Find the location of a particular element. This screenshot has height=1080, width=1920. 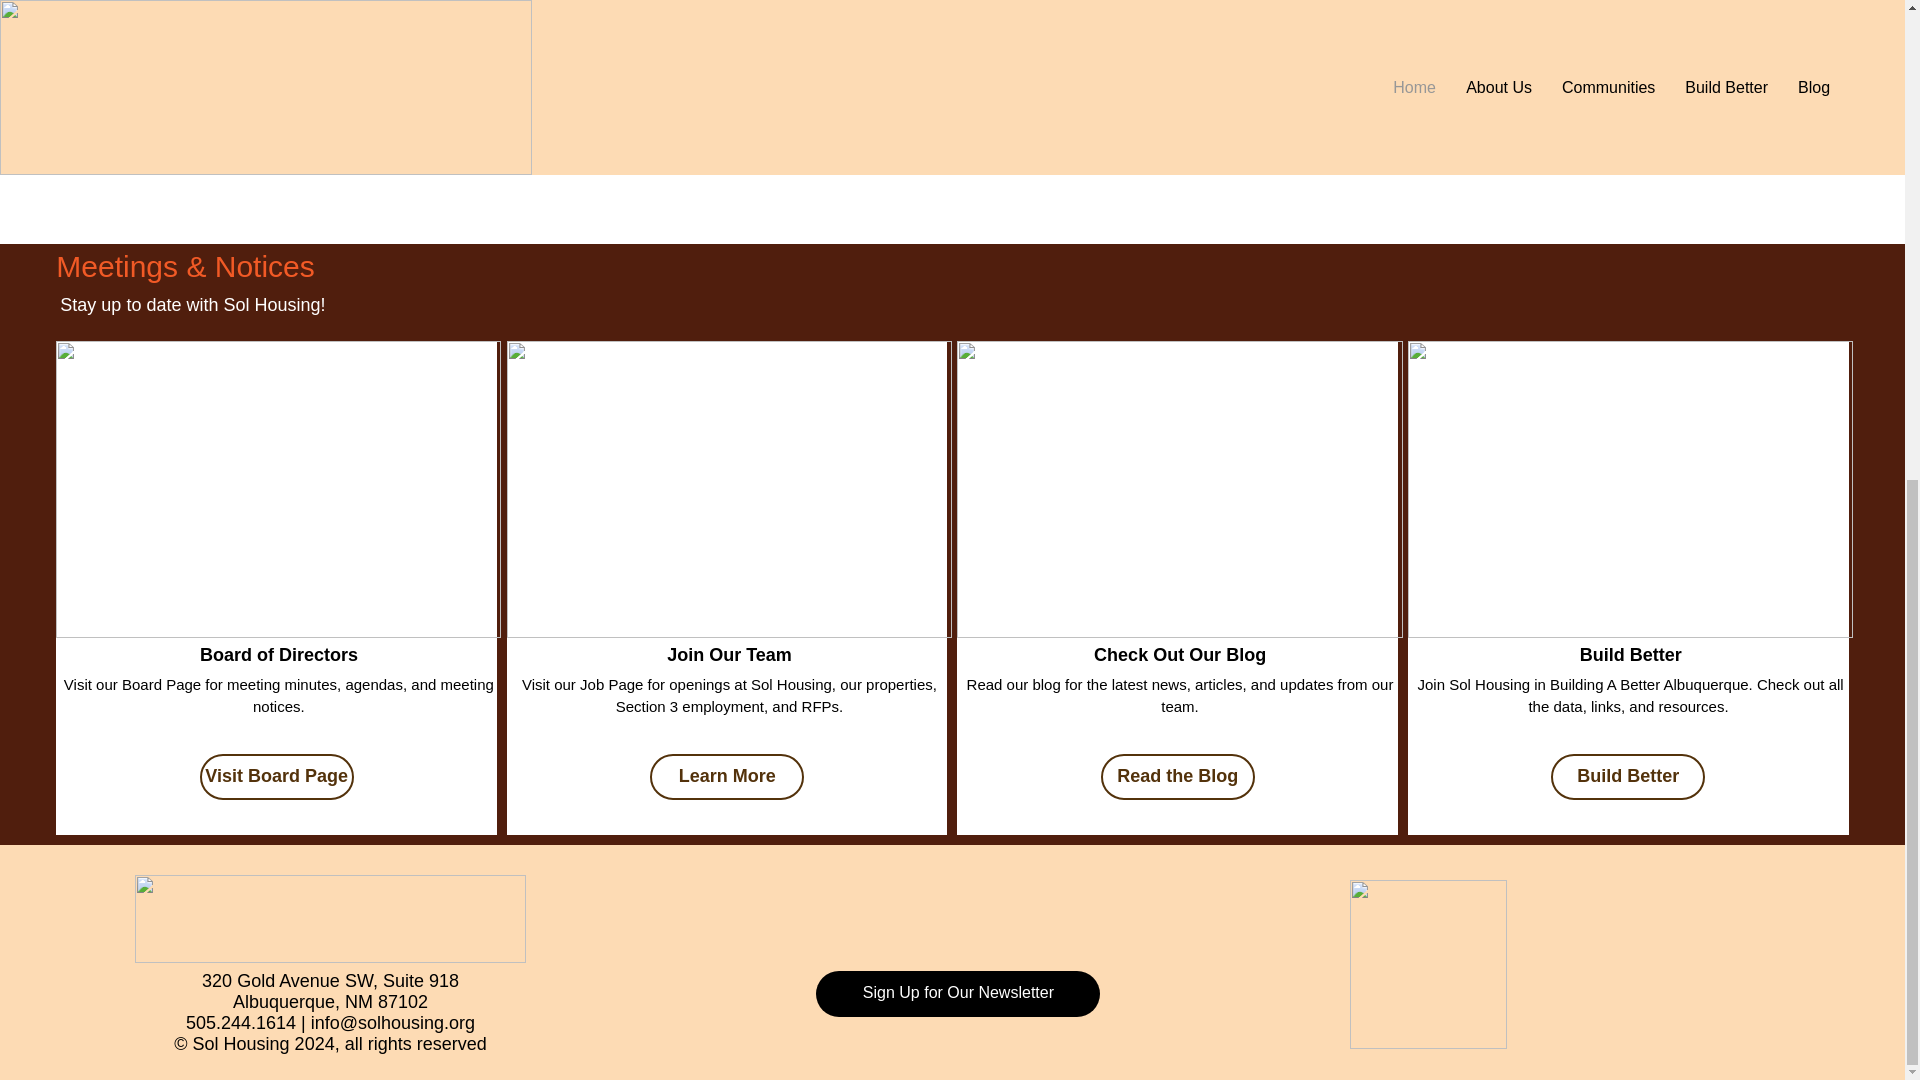

Read the Blog is located at coordinates (1178, 776).